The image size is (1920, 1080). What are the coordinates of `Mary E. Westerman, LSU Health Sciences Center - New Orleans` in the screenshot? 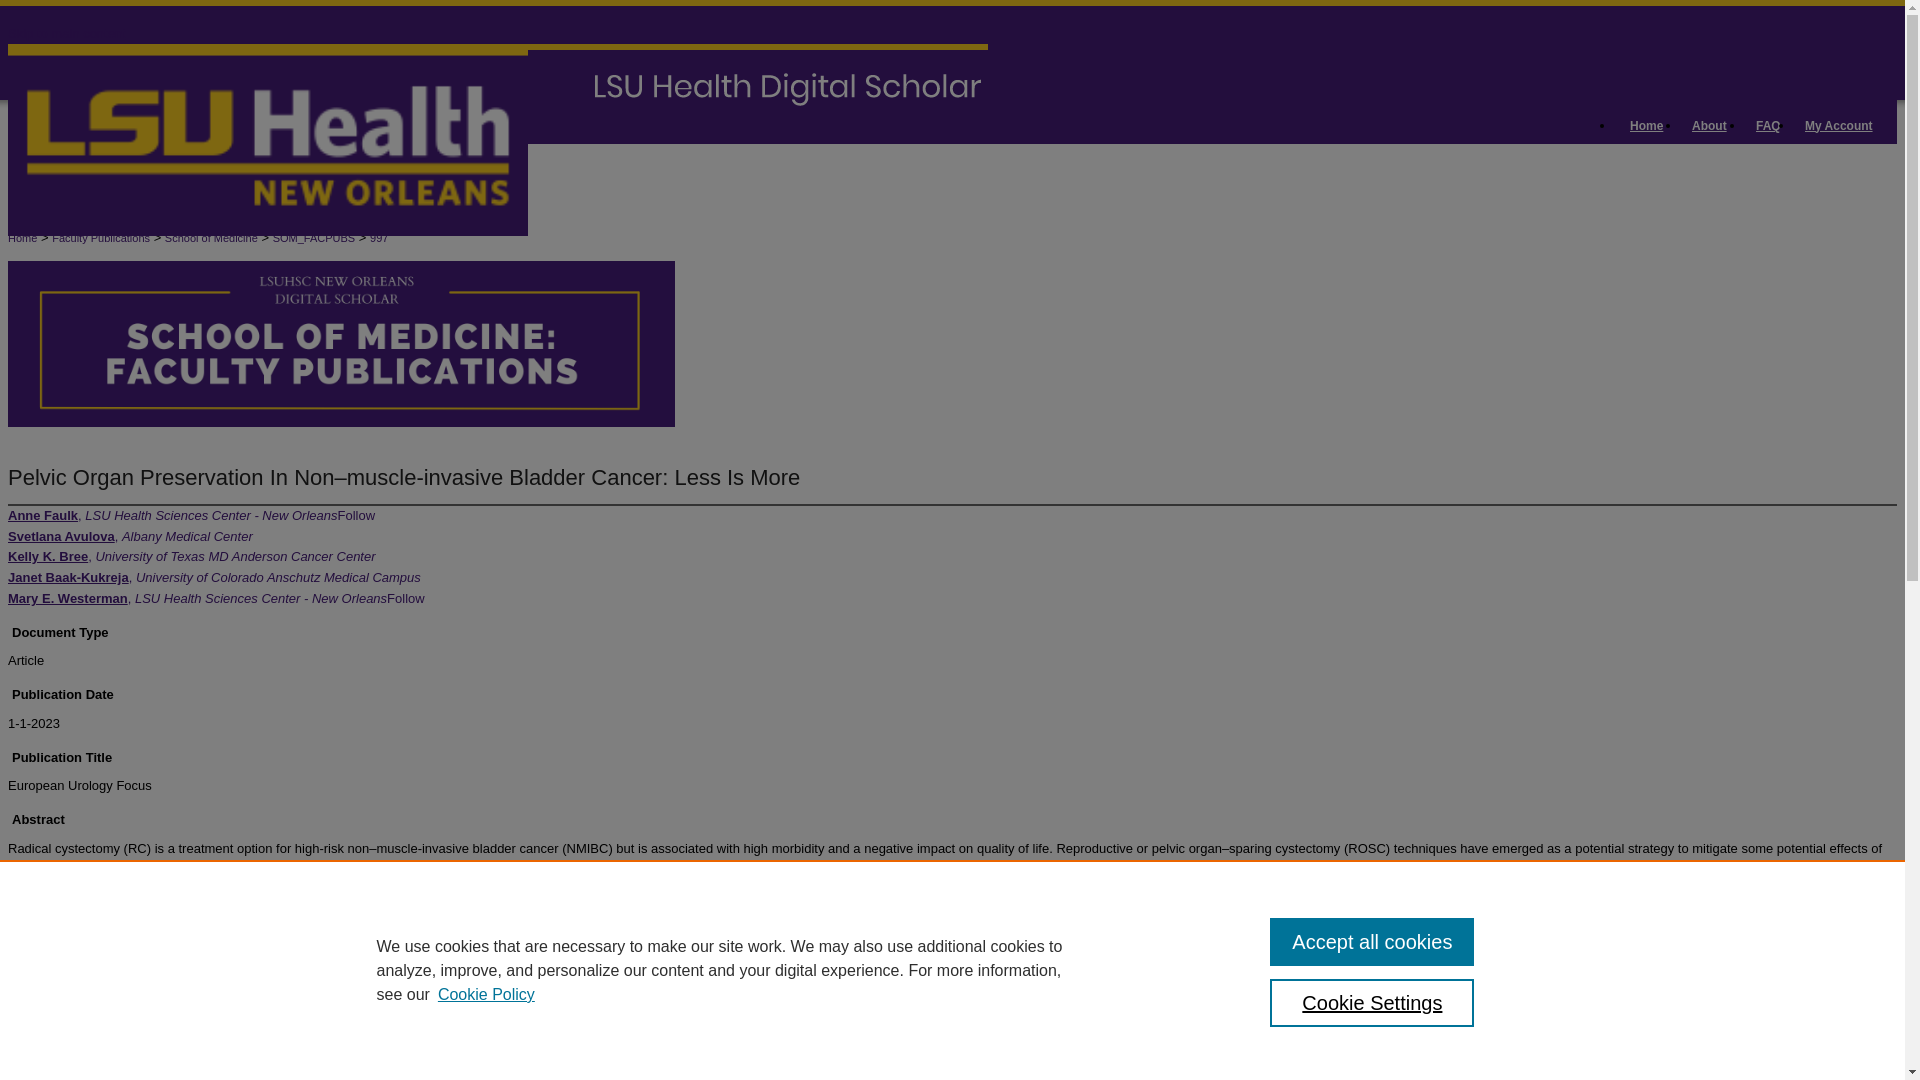 It's located at (197, 598).